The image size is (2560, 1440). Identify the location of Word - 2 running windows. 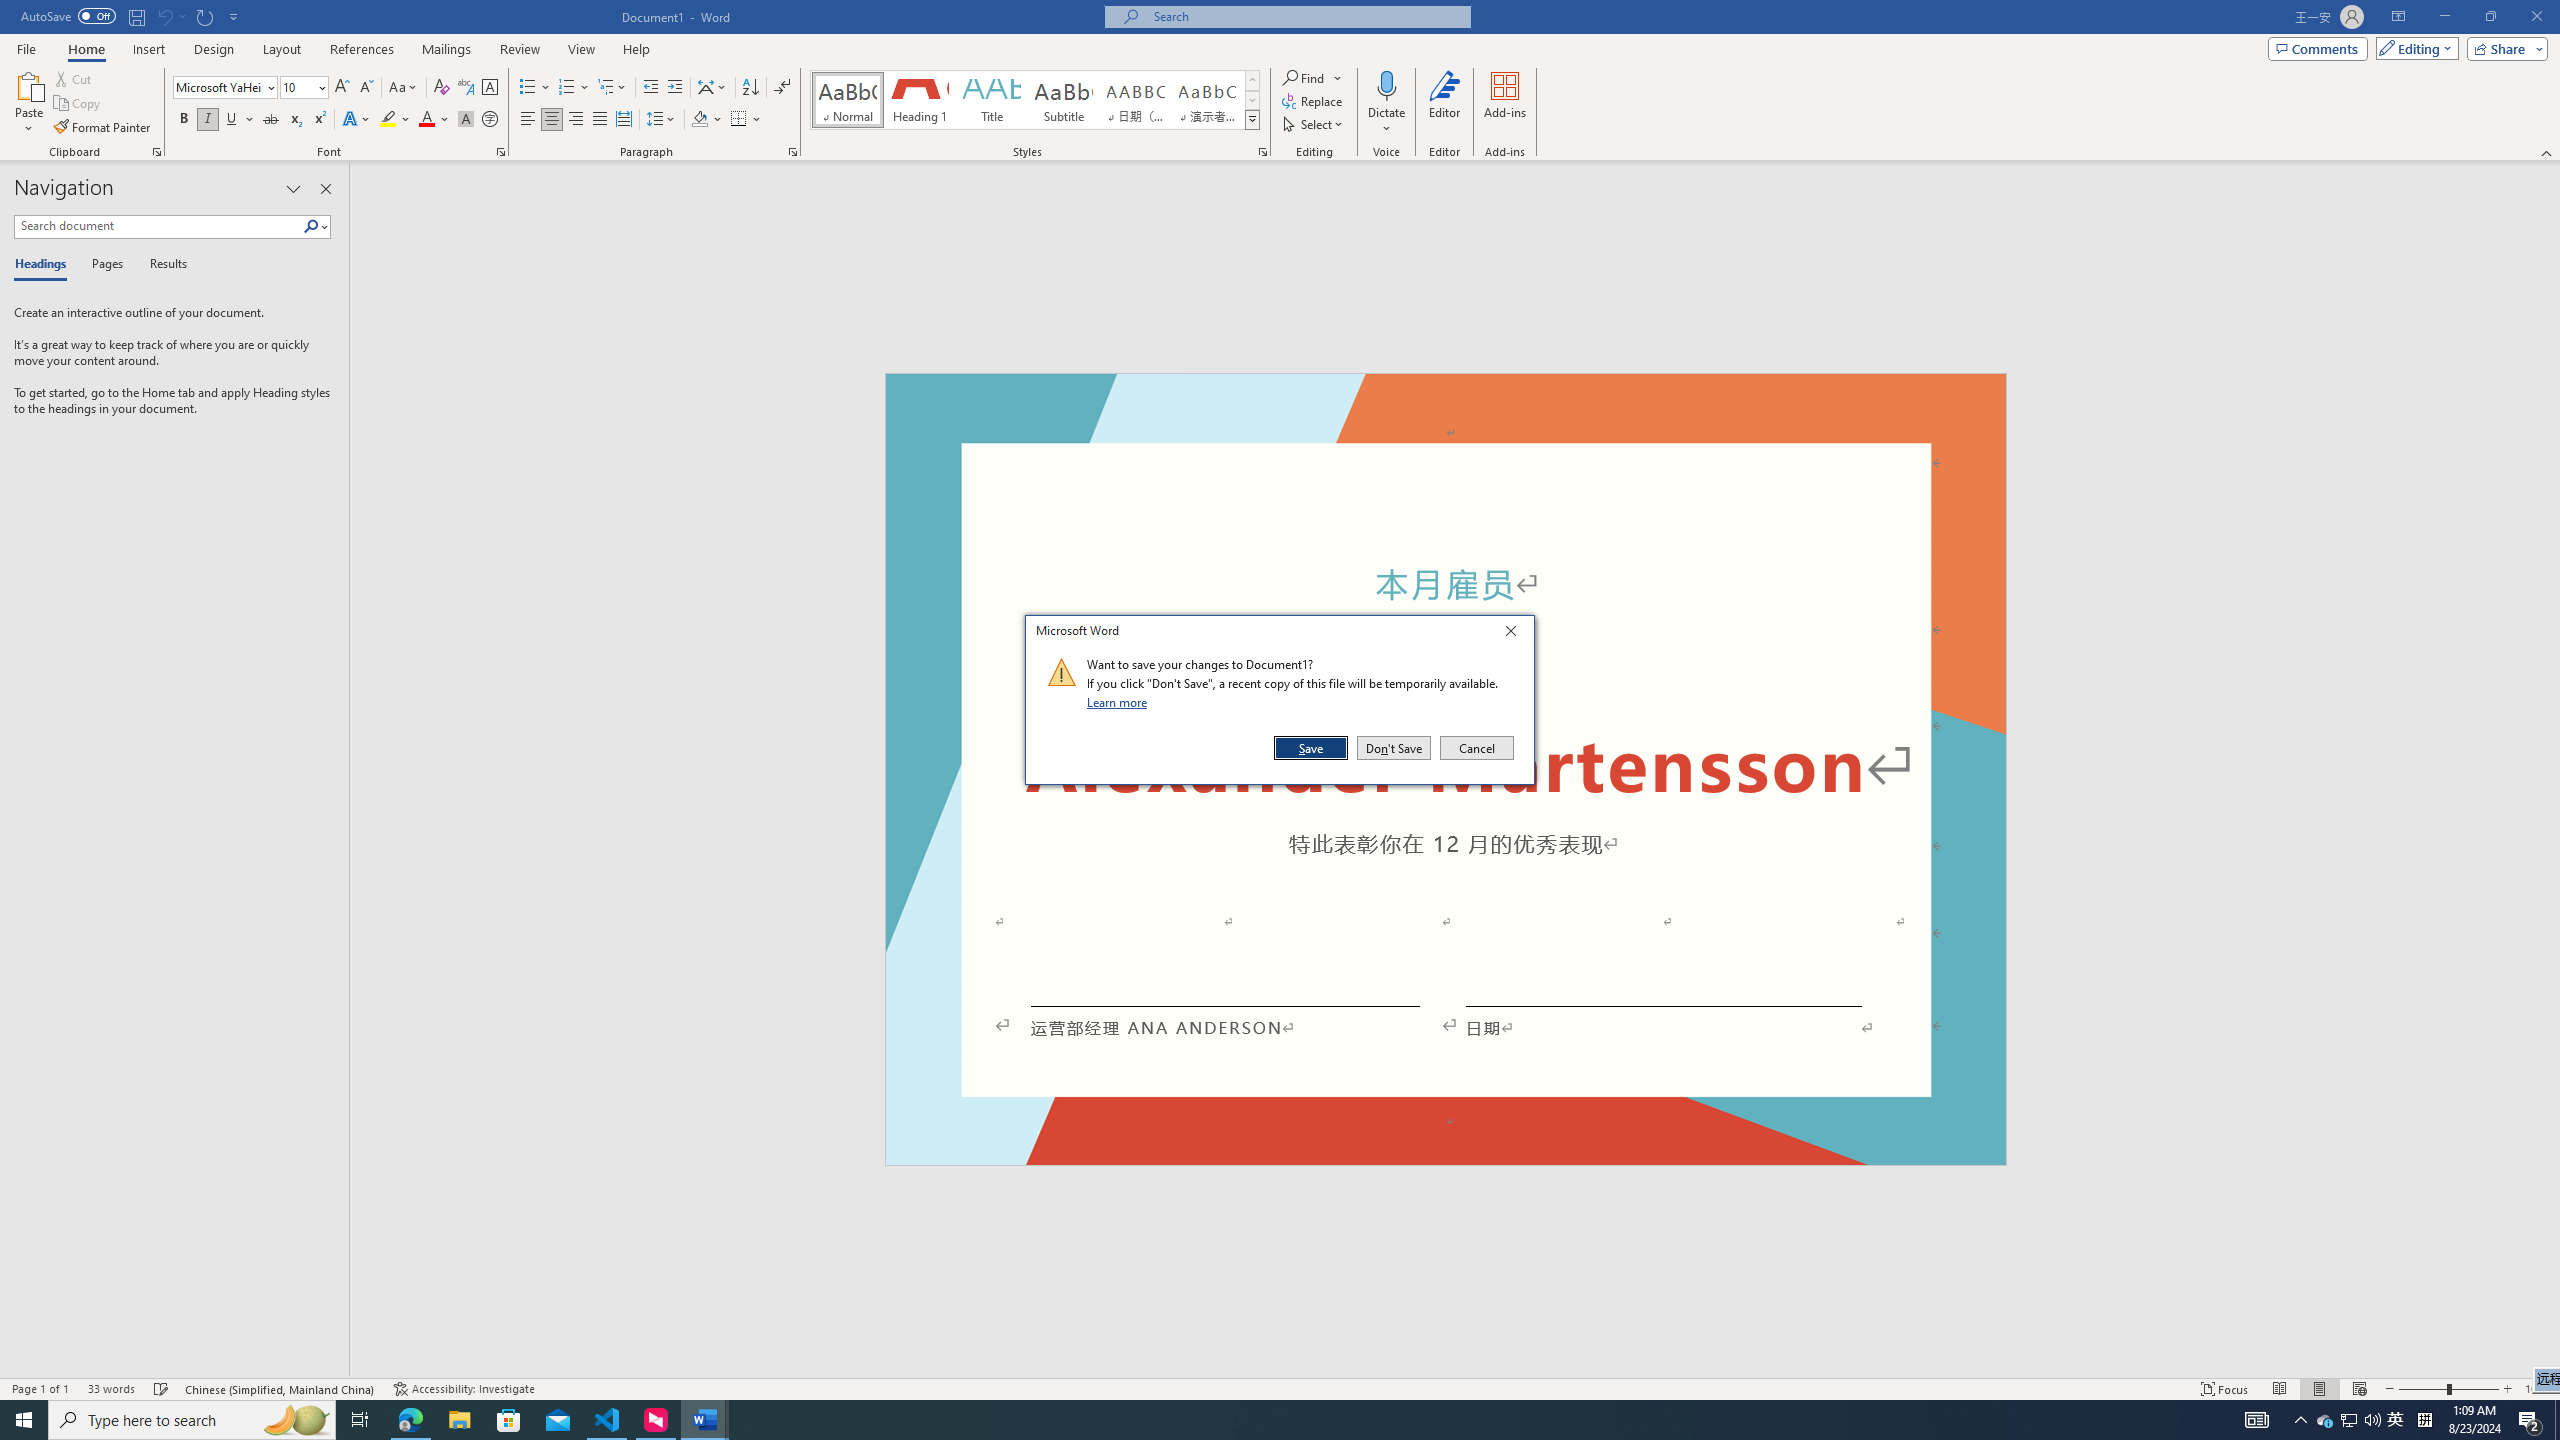
(704, 1420).